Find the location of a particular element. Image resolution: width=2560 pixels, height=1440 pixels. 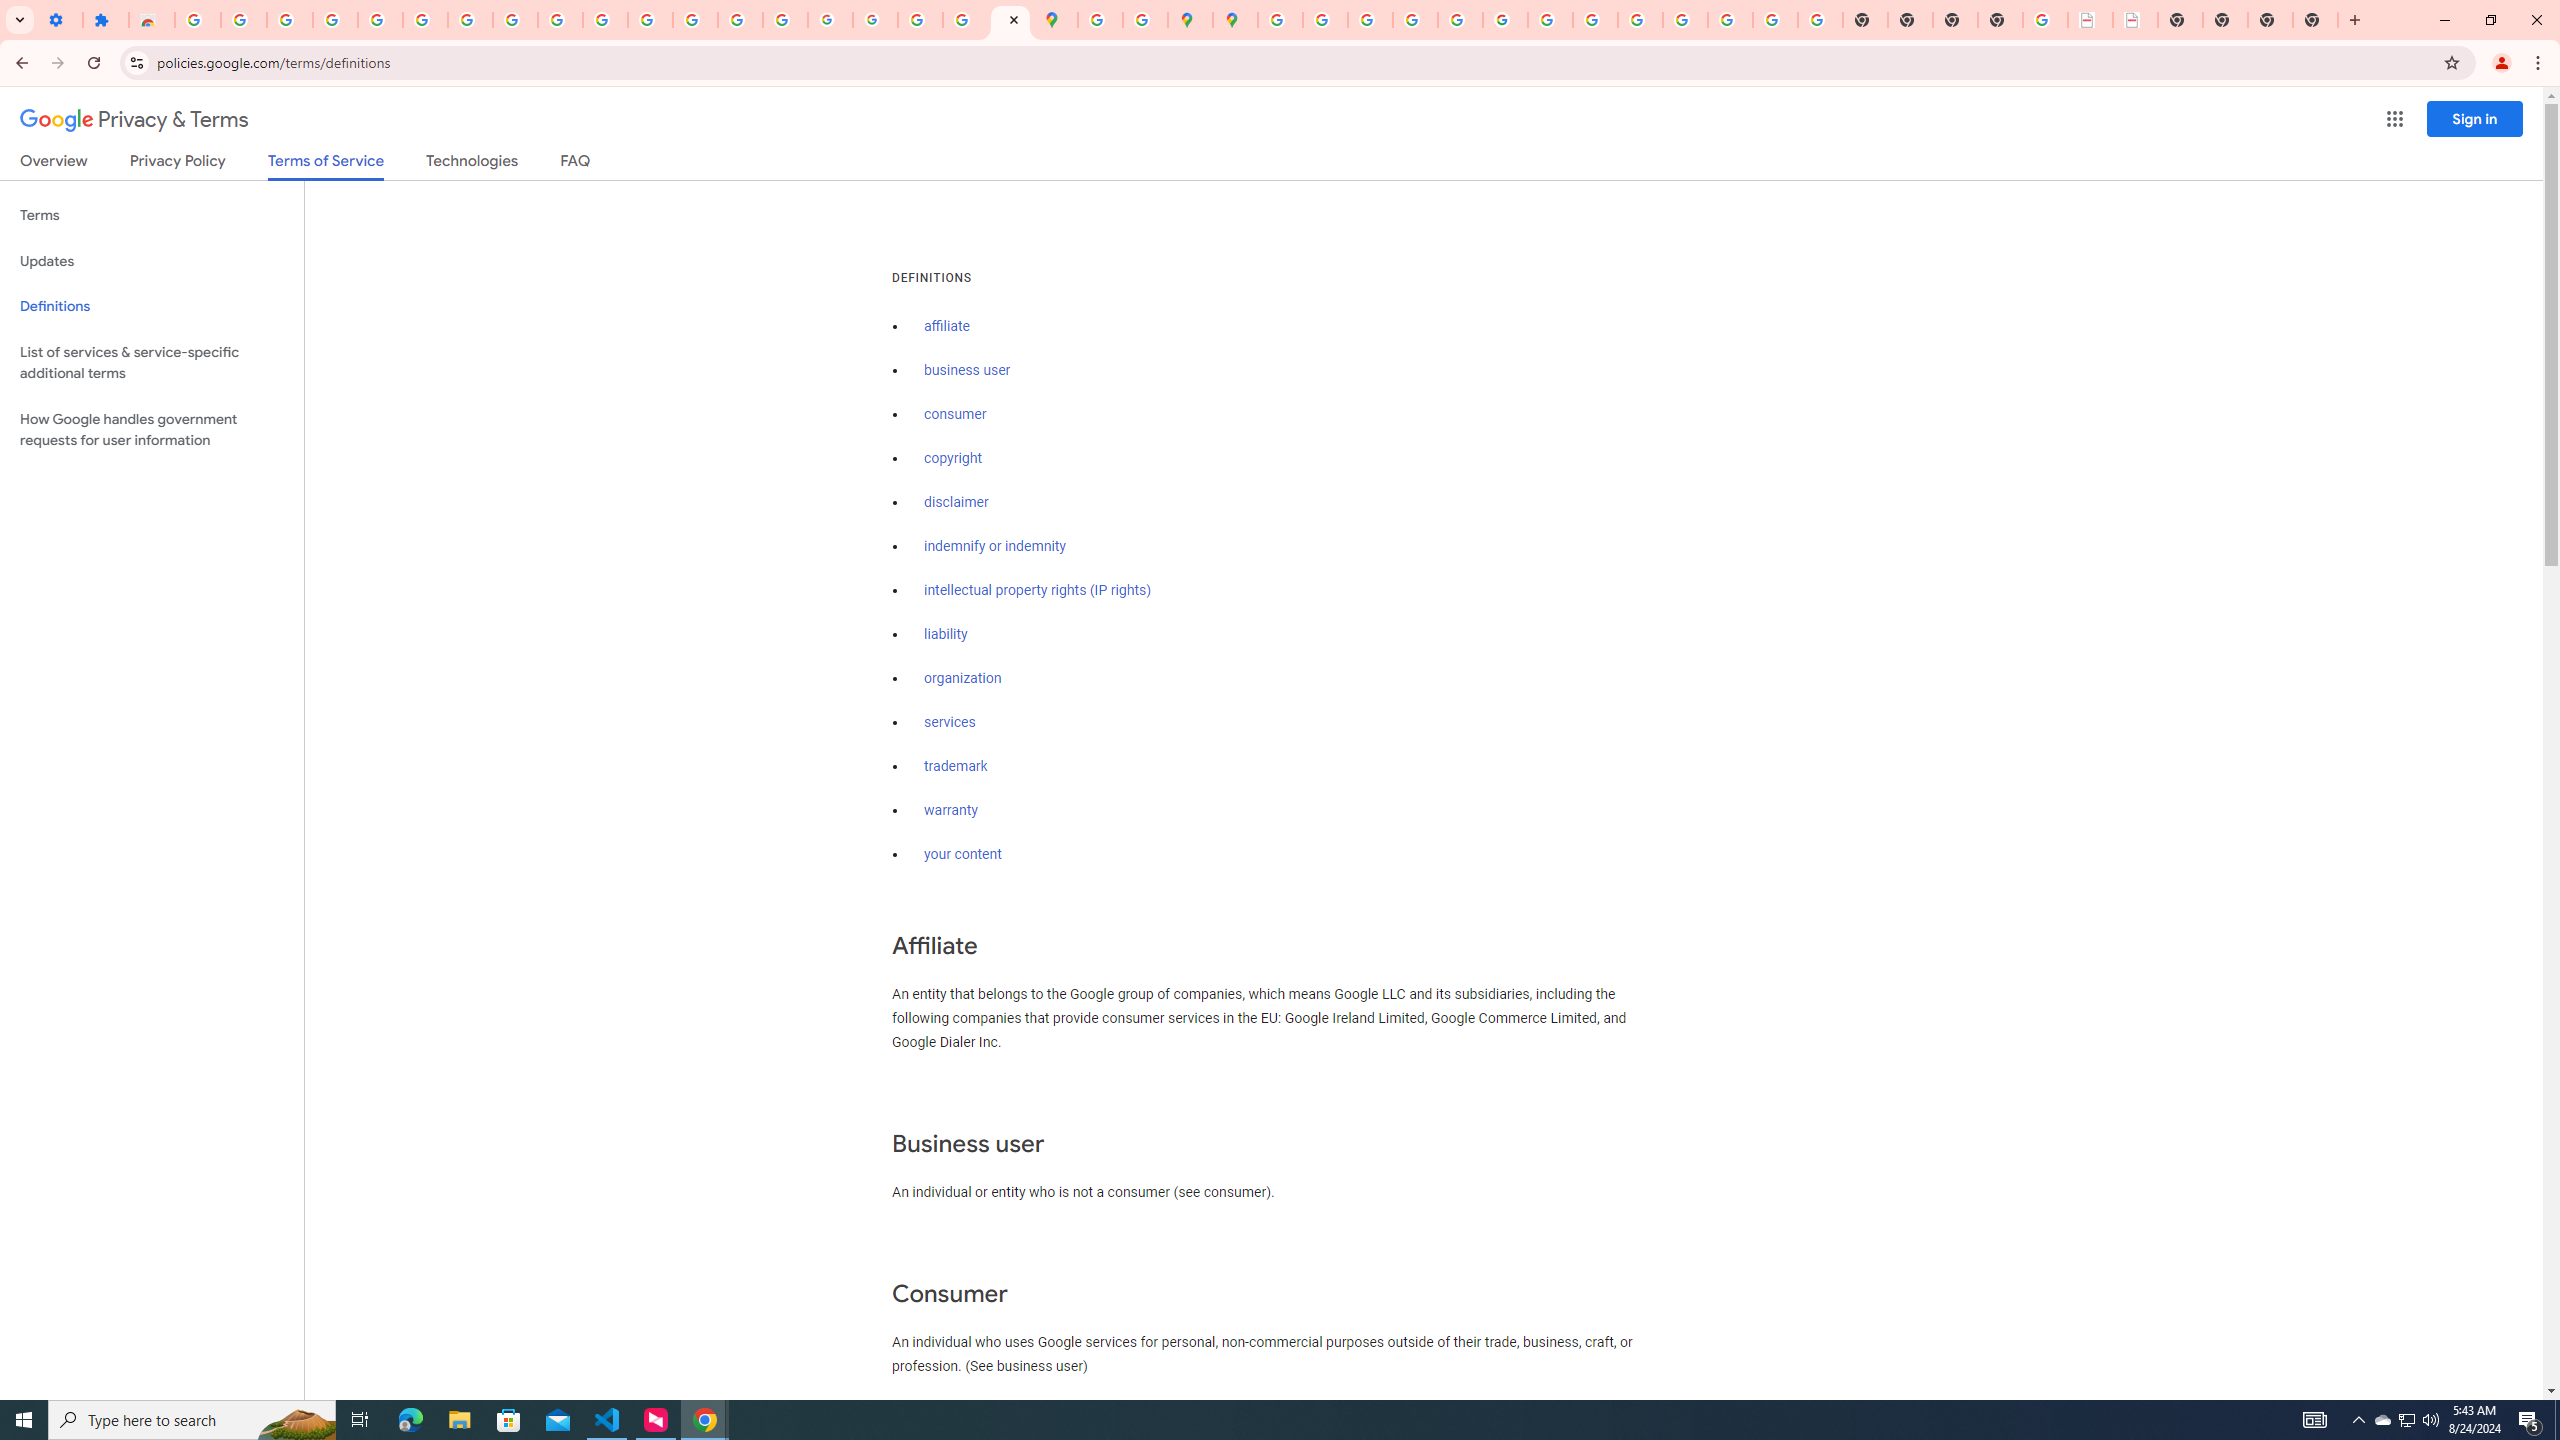

New Tab is located at coordinates (2315, 20).